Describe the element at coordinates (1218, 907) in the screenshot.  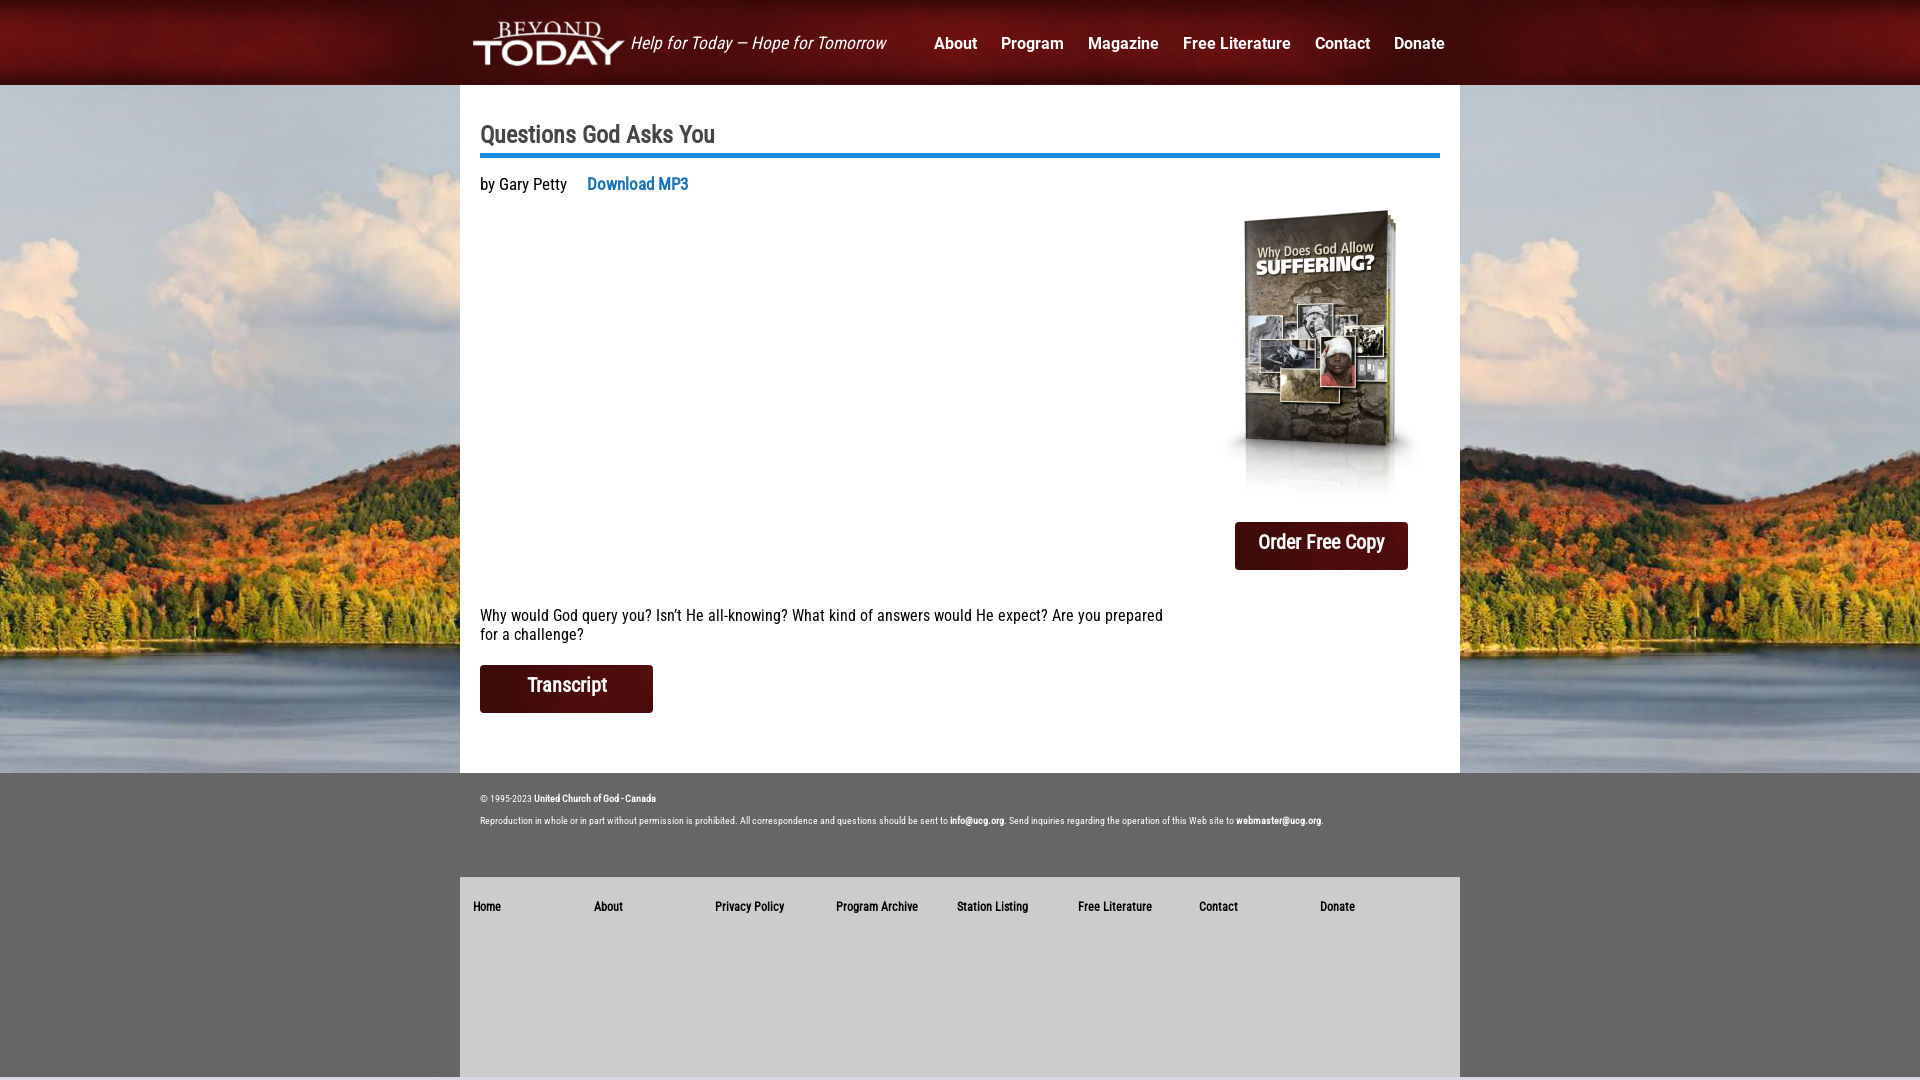
I see `Contact` at that location.